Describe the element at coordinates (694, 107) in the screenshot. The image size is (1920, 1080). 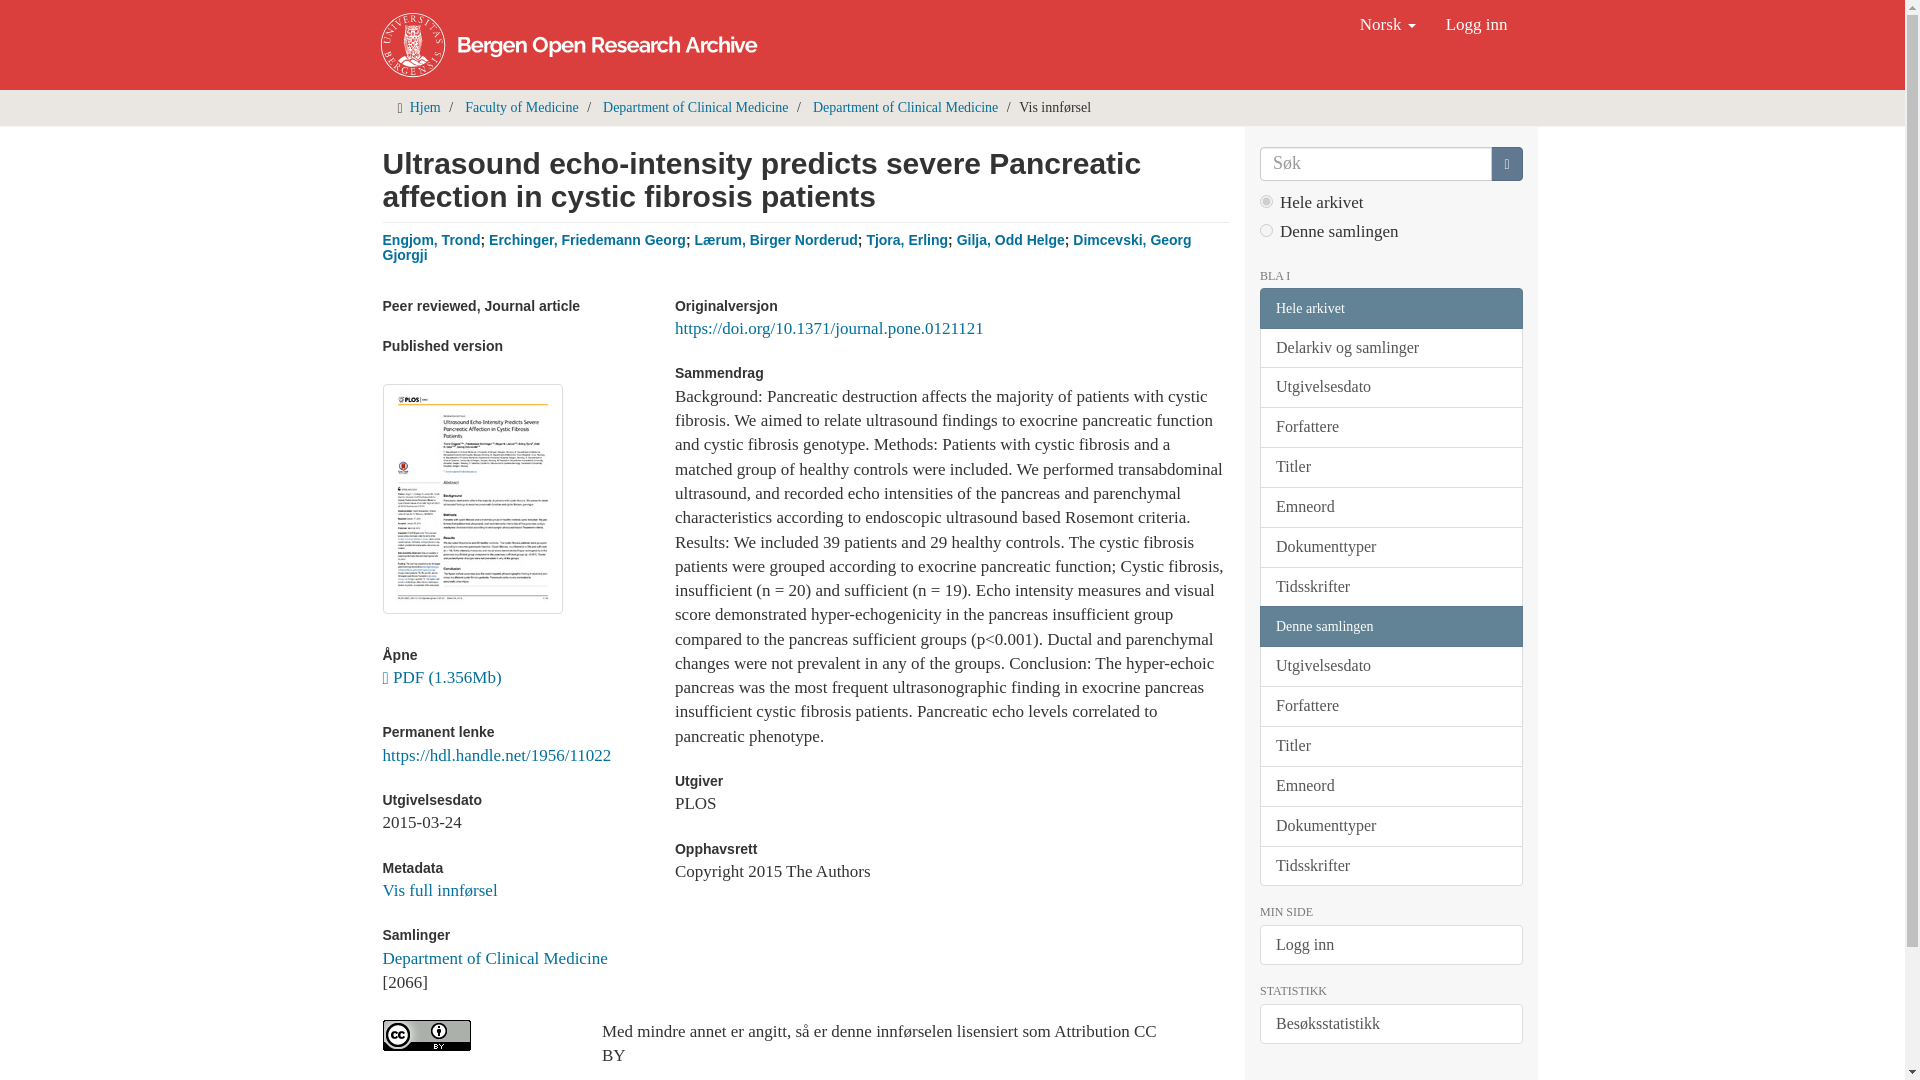
I see `Department of Clinical Medicine` at that location.